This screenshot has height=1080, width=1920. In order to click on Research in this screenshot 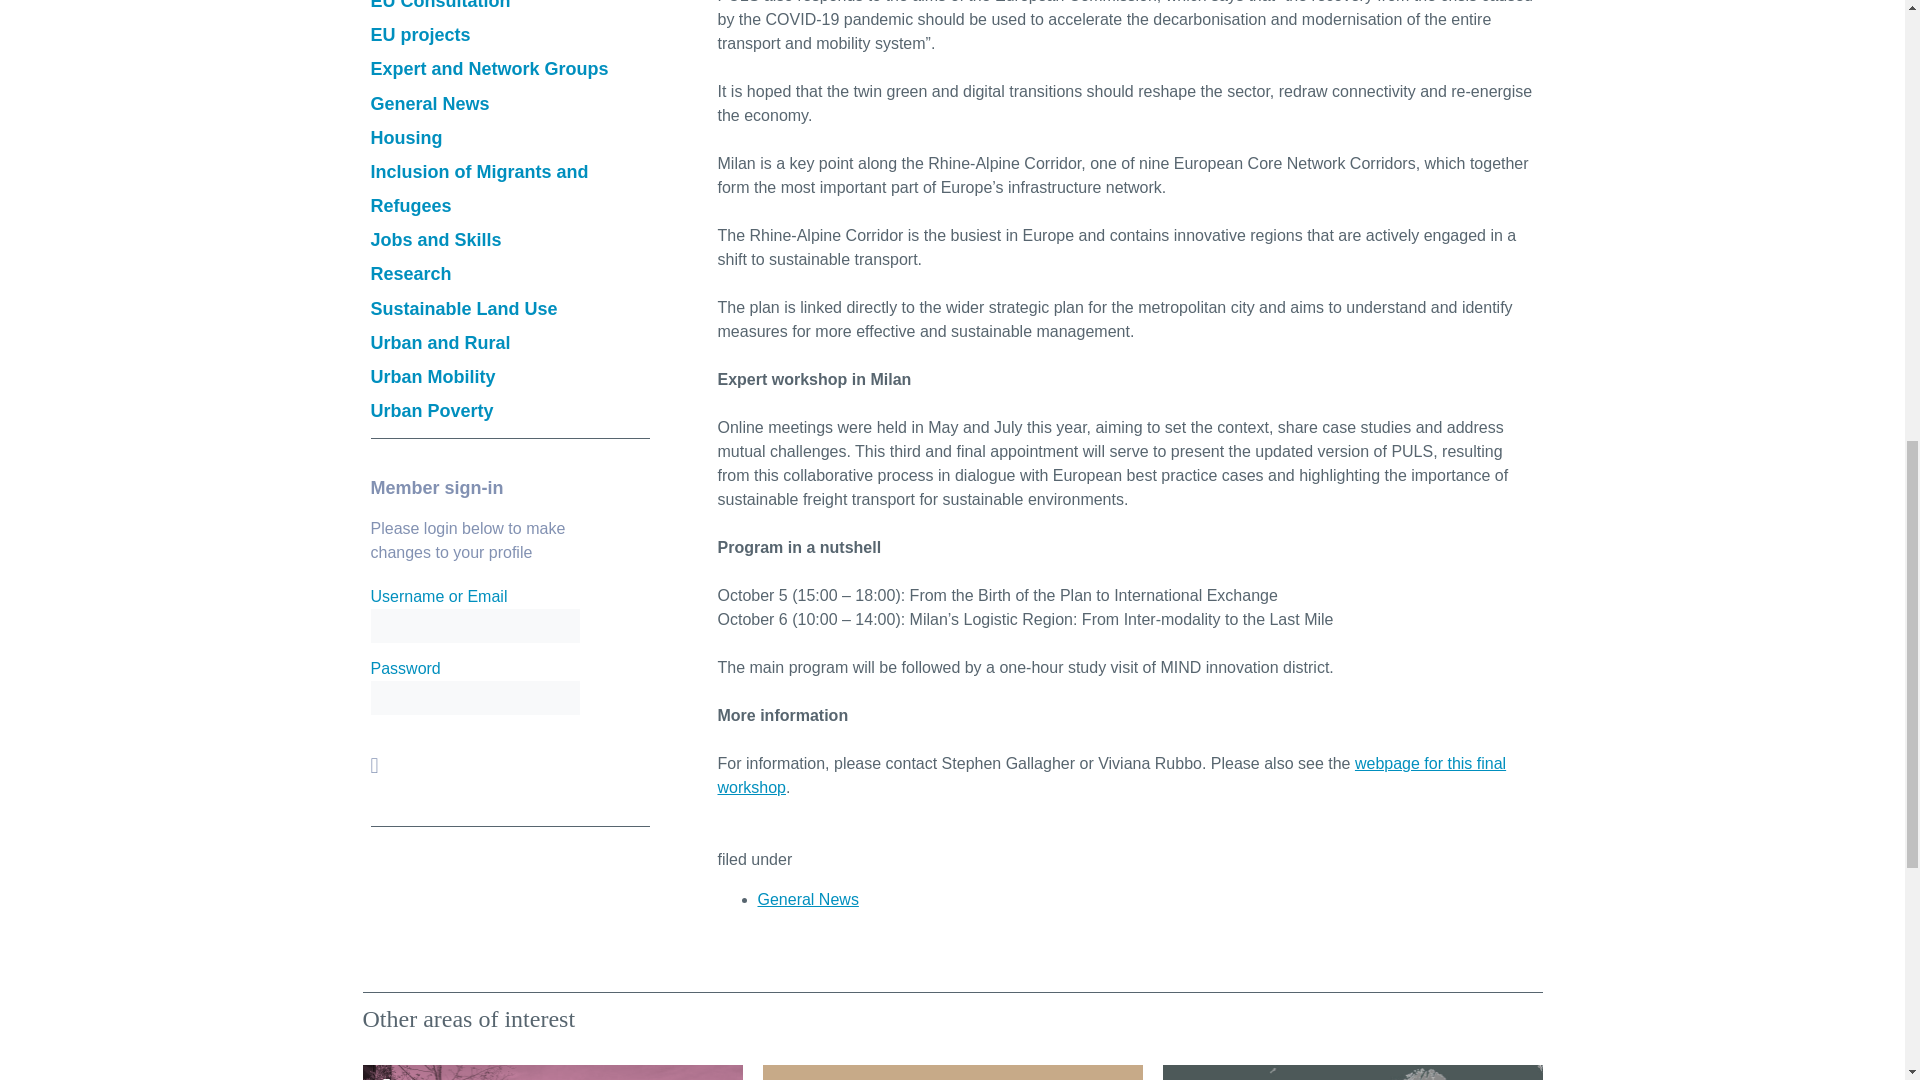, I will do `click(410, 274)`.